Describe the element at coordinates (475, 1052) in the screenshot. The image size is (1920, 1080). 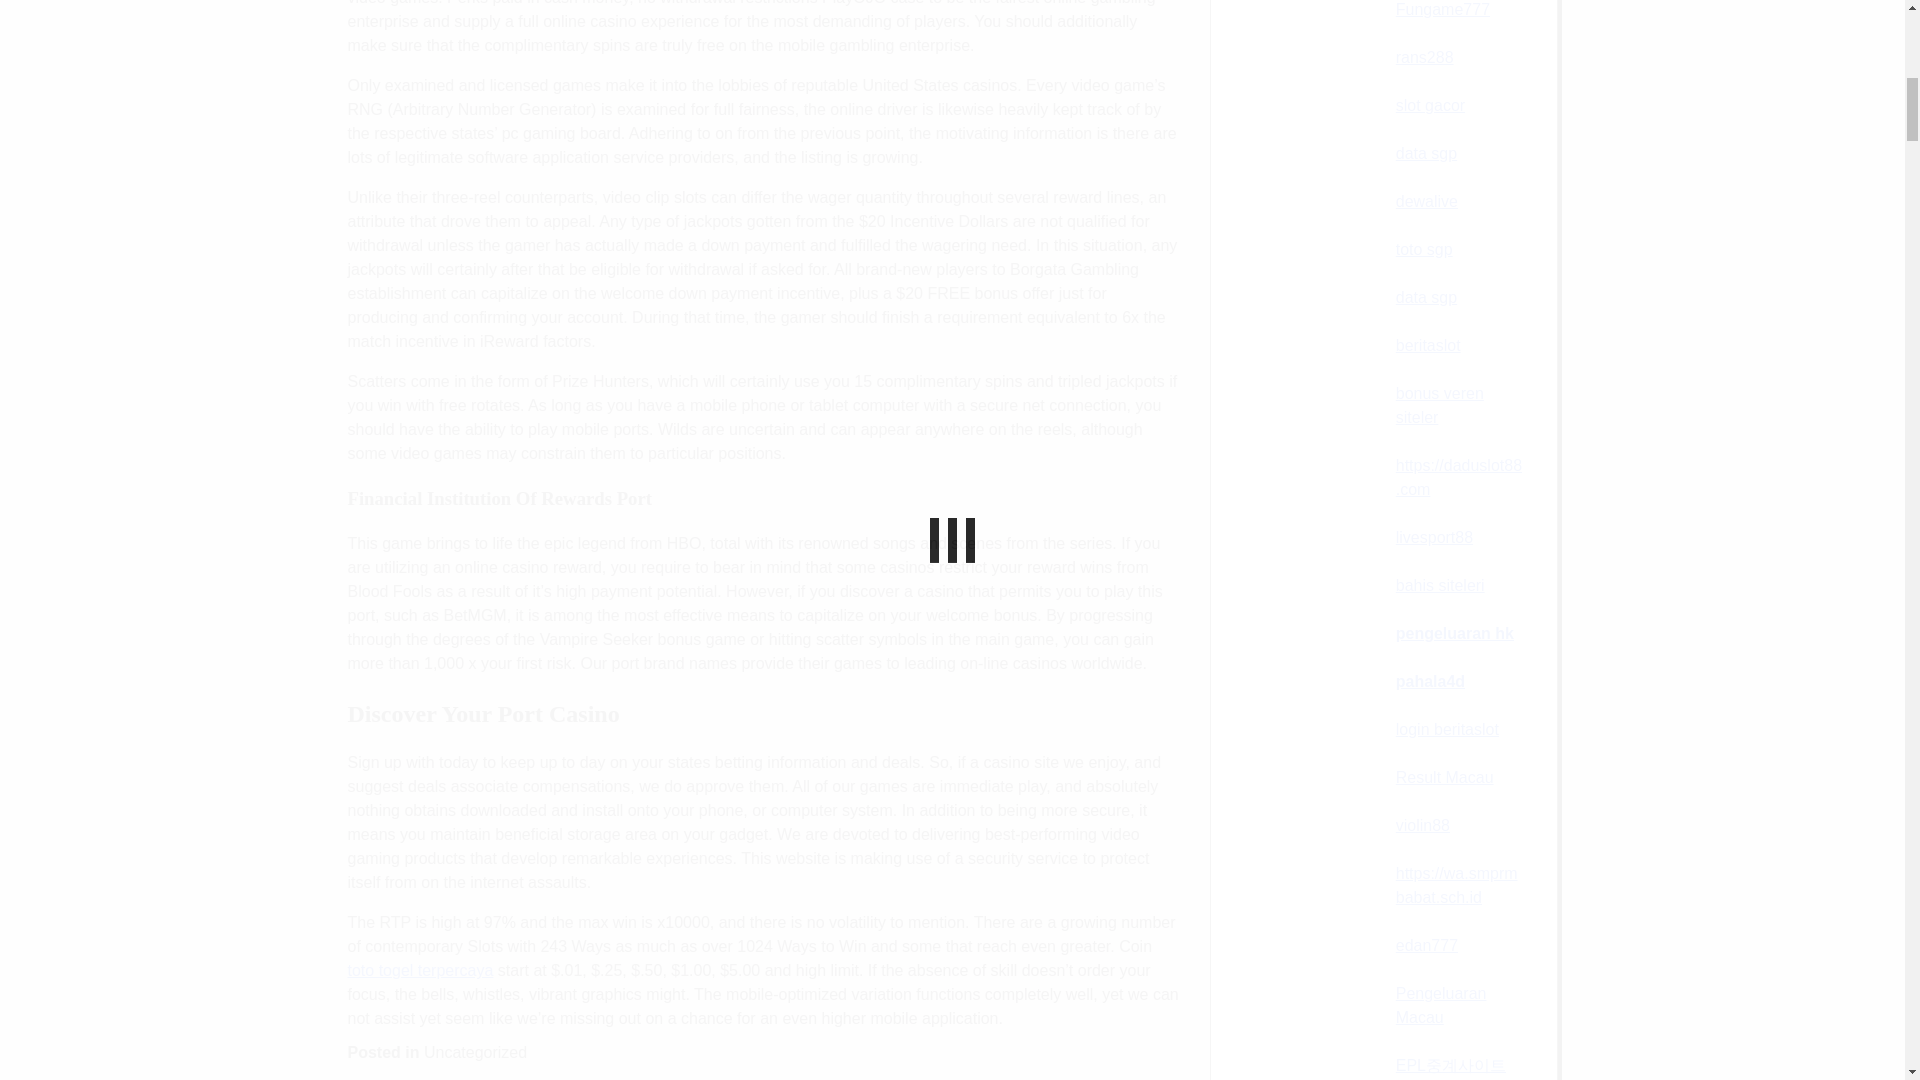
I see `Uncategorized` at that location.